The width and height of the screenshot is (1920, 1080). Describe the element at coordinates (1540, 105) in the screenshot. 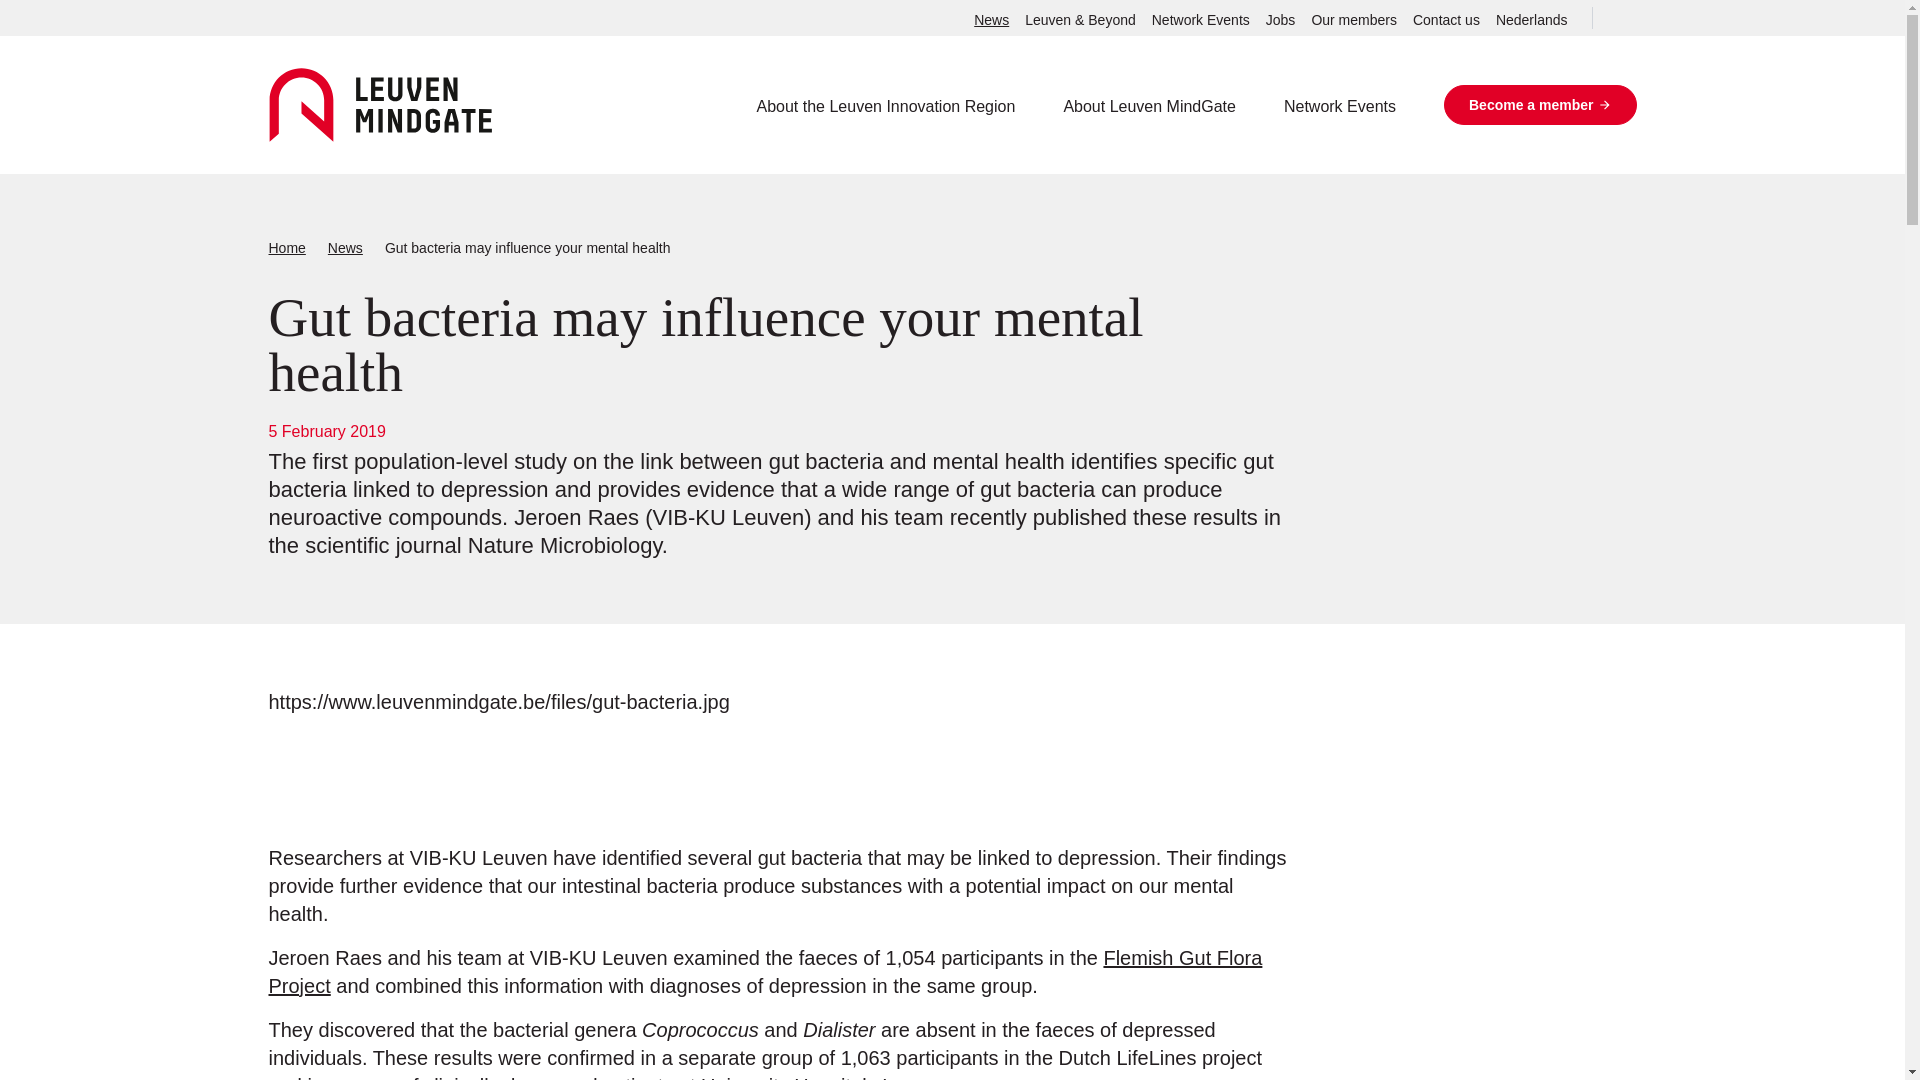

I see `Become a member` at that location.